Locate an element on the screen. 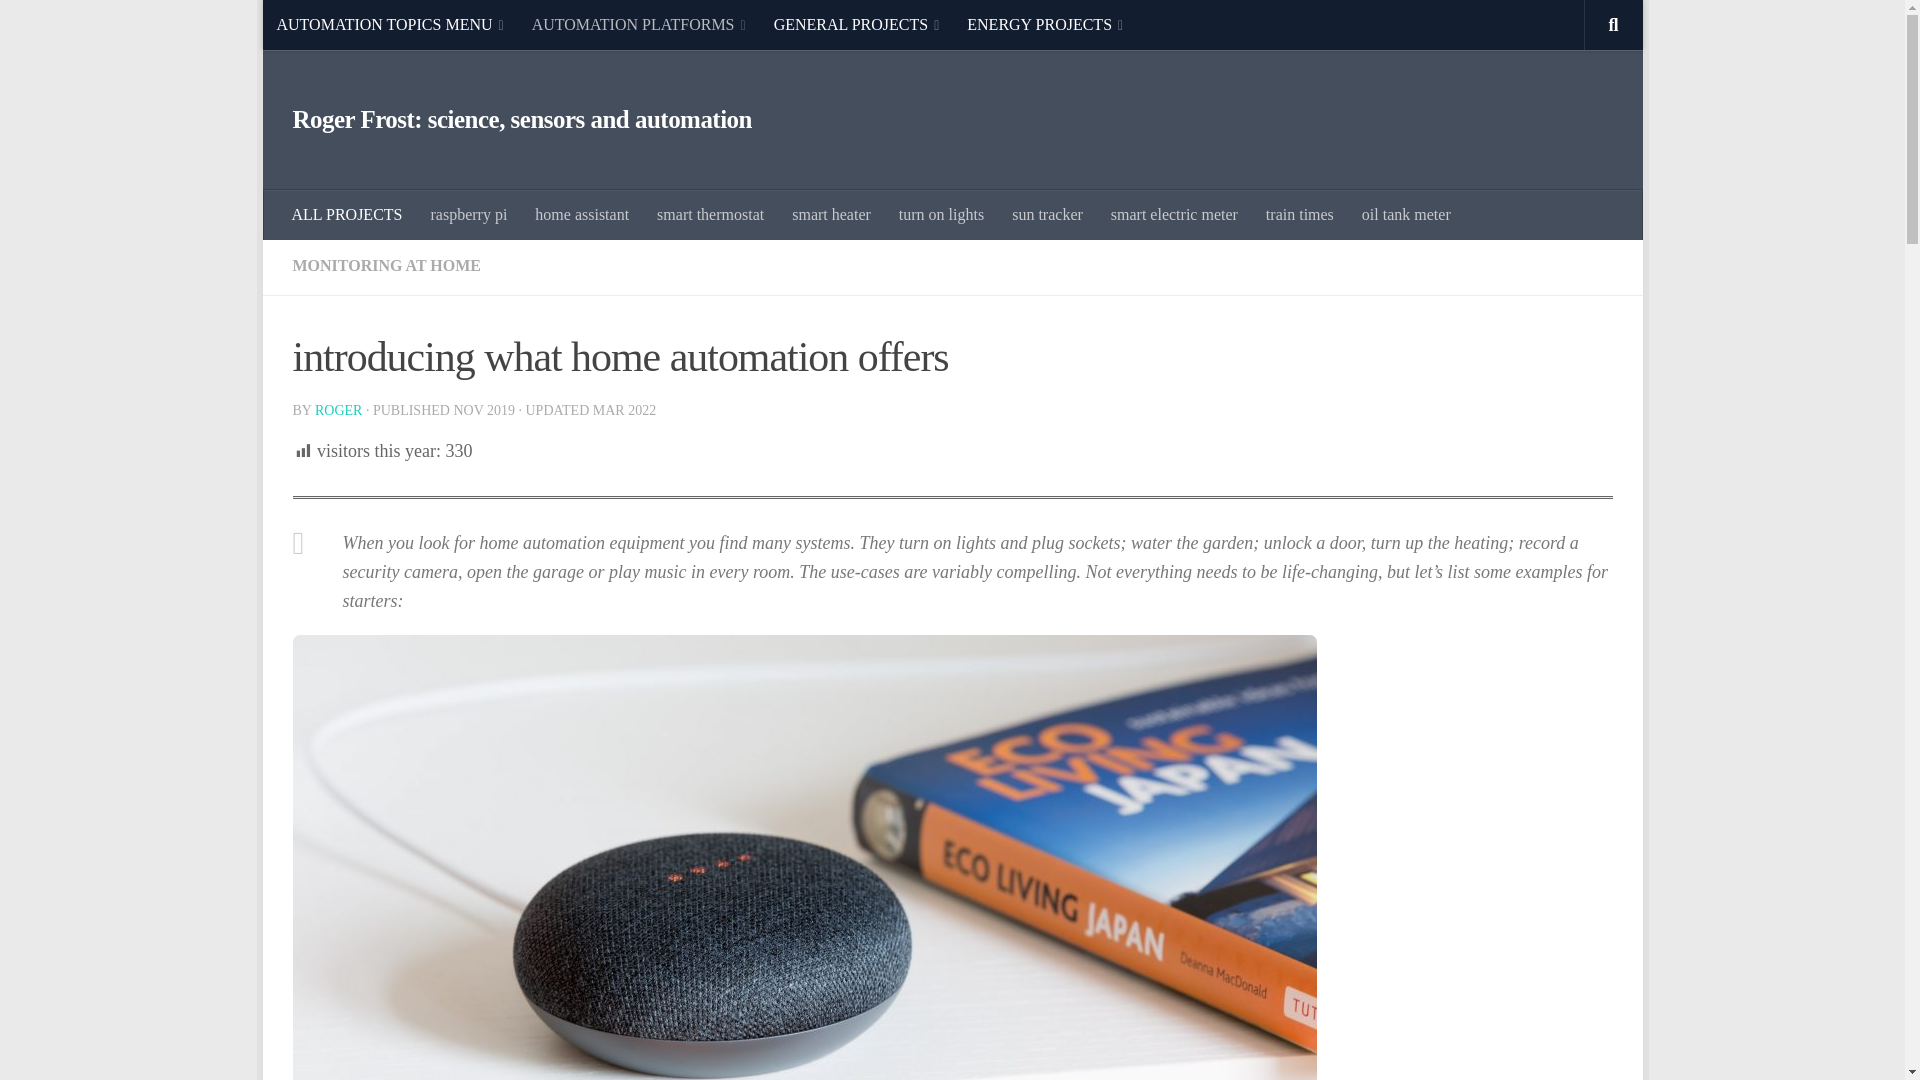  Posts by roger is located at coordinates (338, 410).